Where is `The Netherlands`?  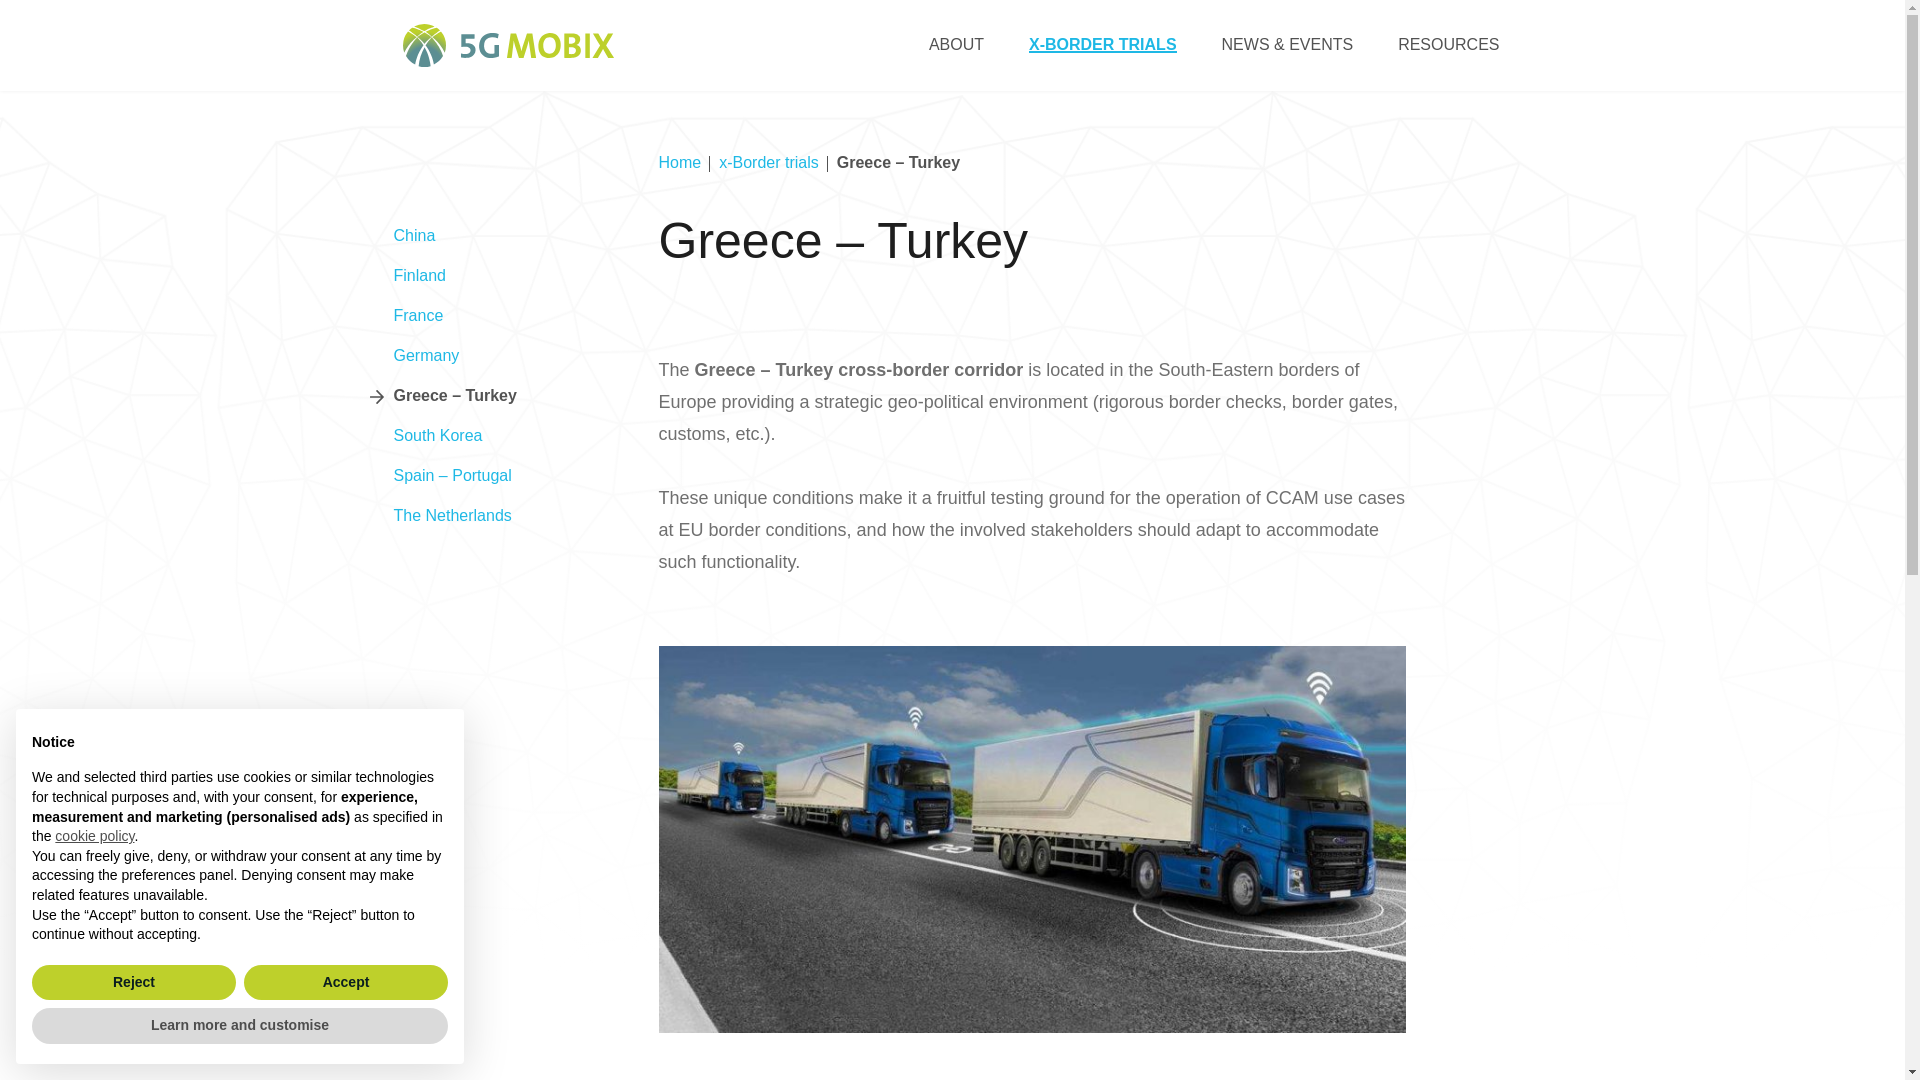 The Netherlands is located at coordinates (452, 515).